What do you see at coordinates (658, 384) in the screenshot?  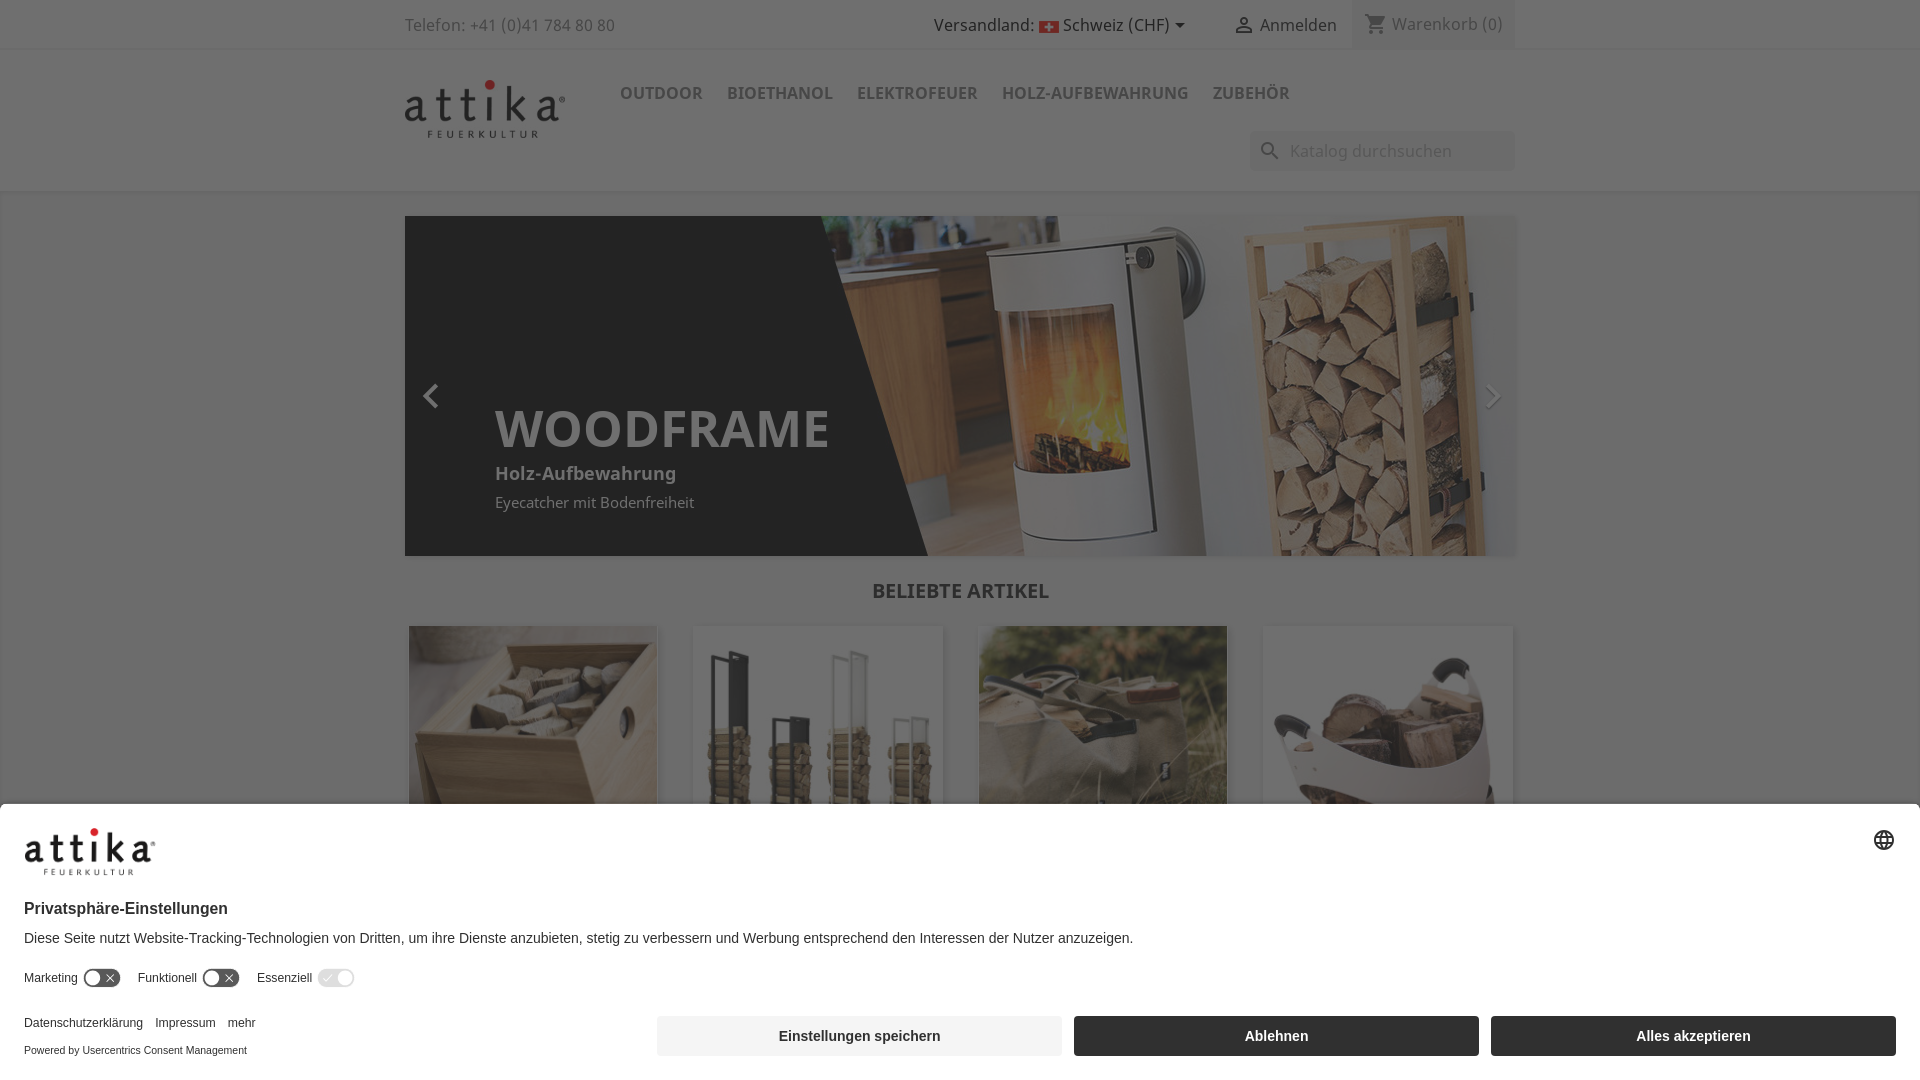 I see `WOODWALL
Holz-Aufbewahrung
Eleganter Wandhalter aus Stahl` at bounding box center [658, 384].